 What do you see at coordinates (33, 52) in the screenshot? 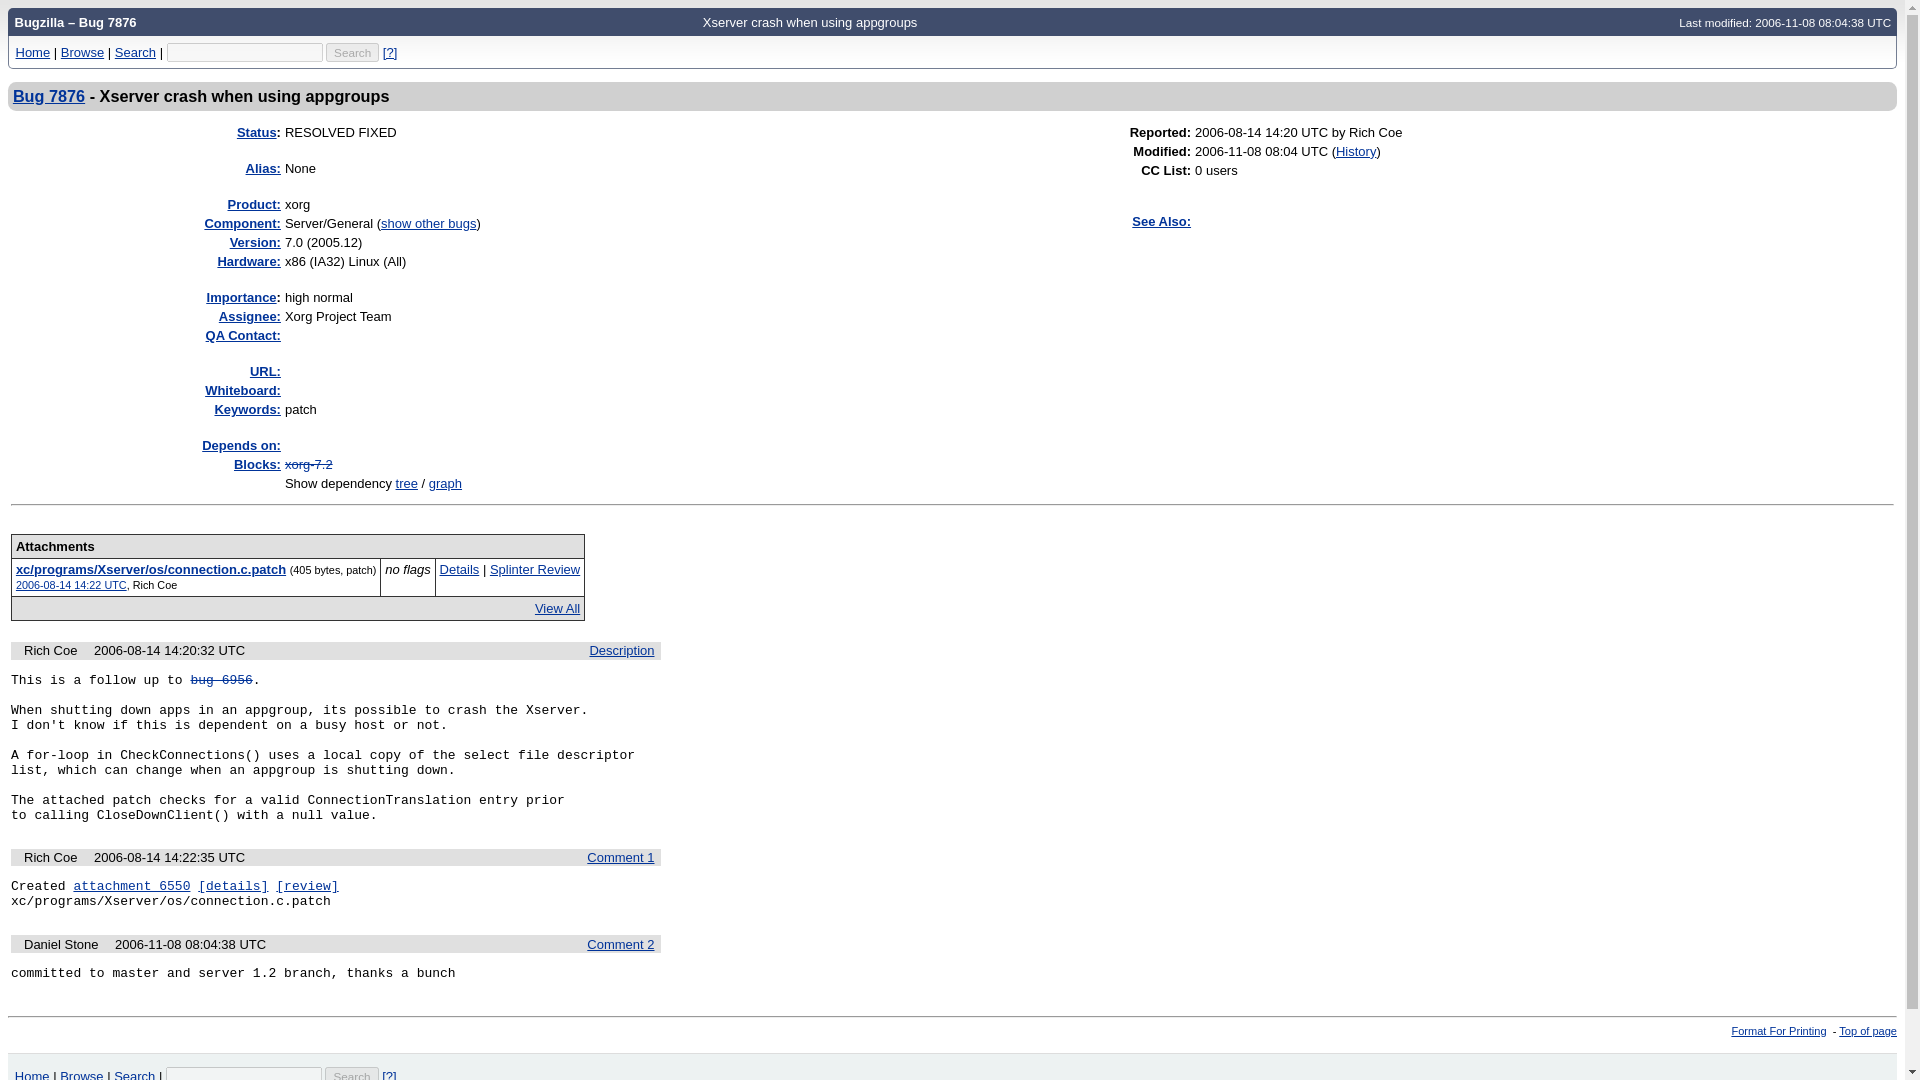
I see `Home` at bounding box center [33, 52].